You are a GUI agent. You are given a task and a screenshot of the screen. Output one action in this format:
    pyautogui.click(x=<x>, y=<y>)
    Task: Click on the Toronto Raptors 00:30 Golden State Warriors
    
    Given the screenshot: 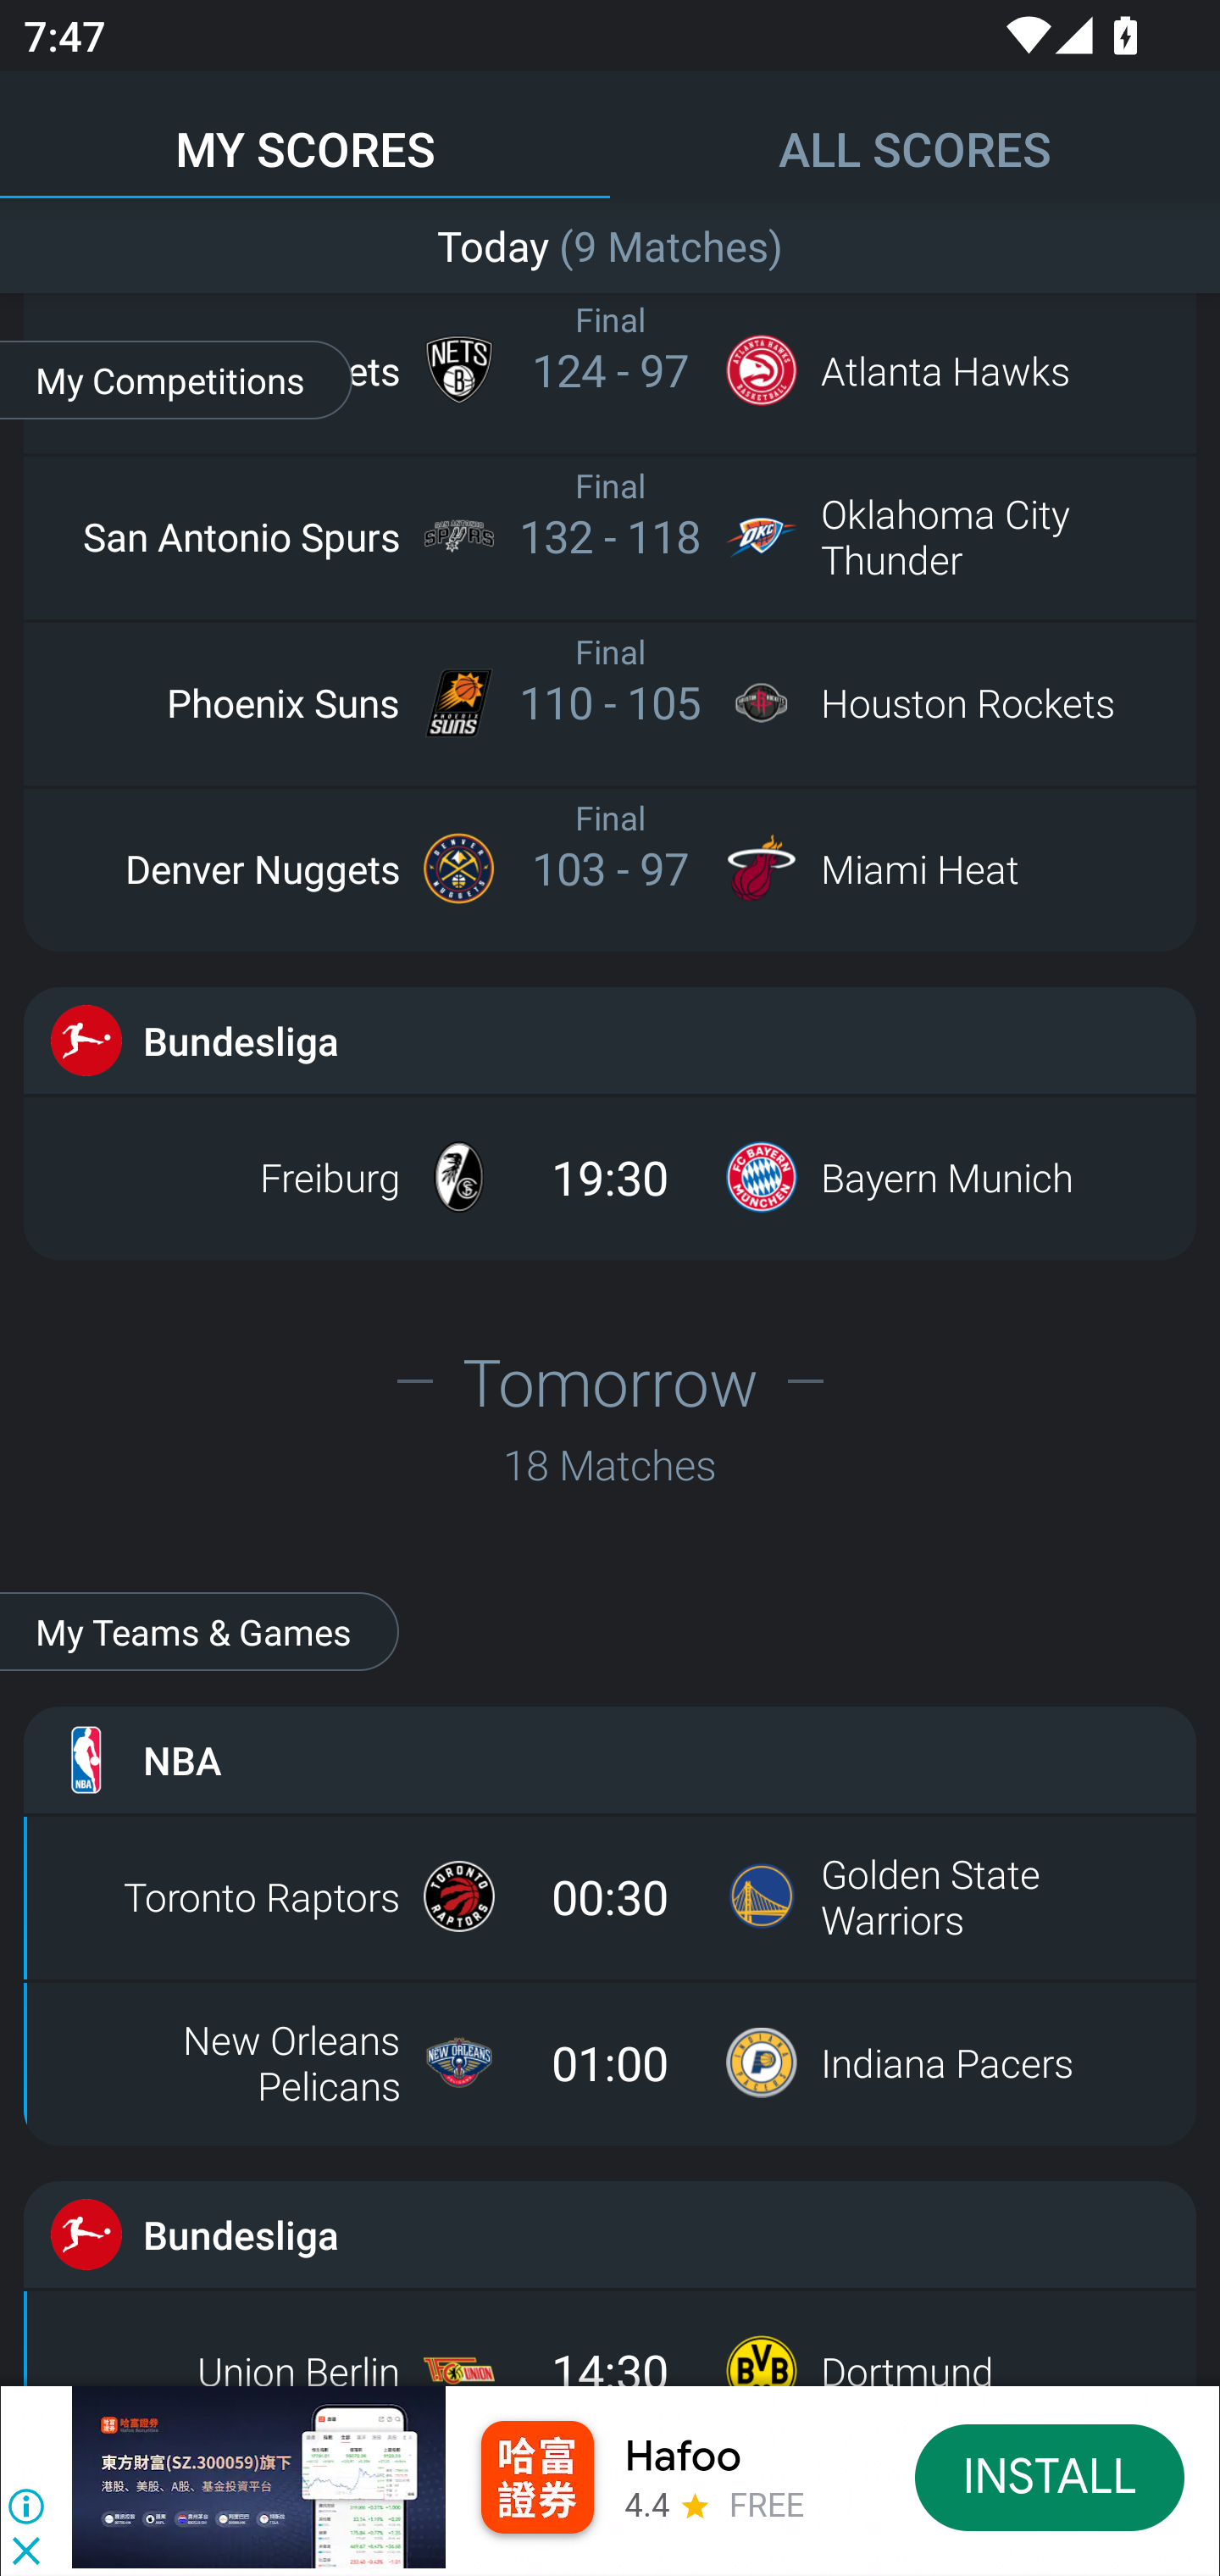 What is the action you would take?
    pyautogui.click(x=610, y=1896)
    